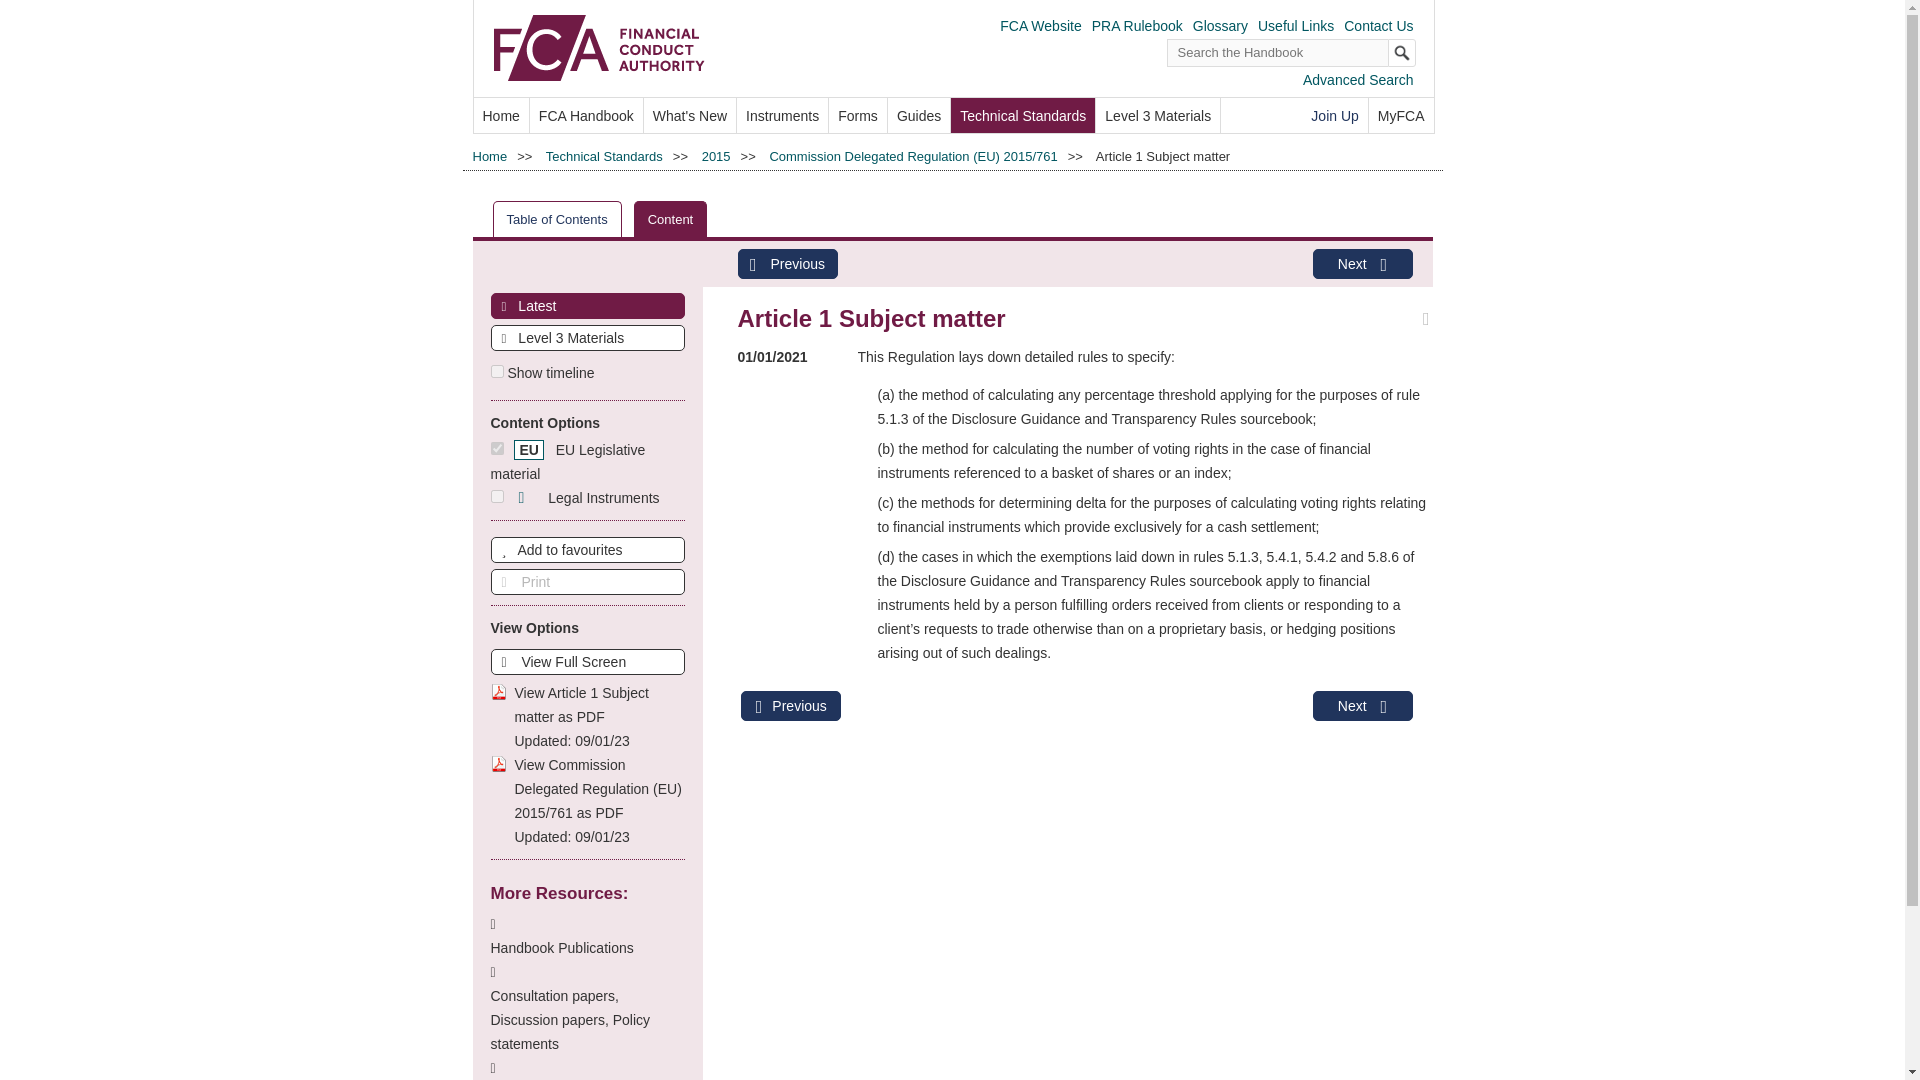  I want to click on Toggle Legal instrument indicators on and off, so click(586, 498).